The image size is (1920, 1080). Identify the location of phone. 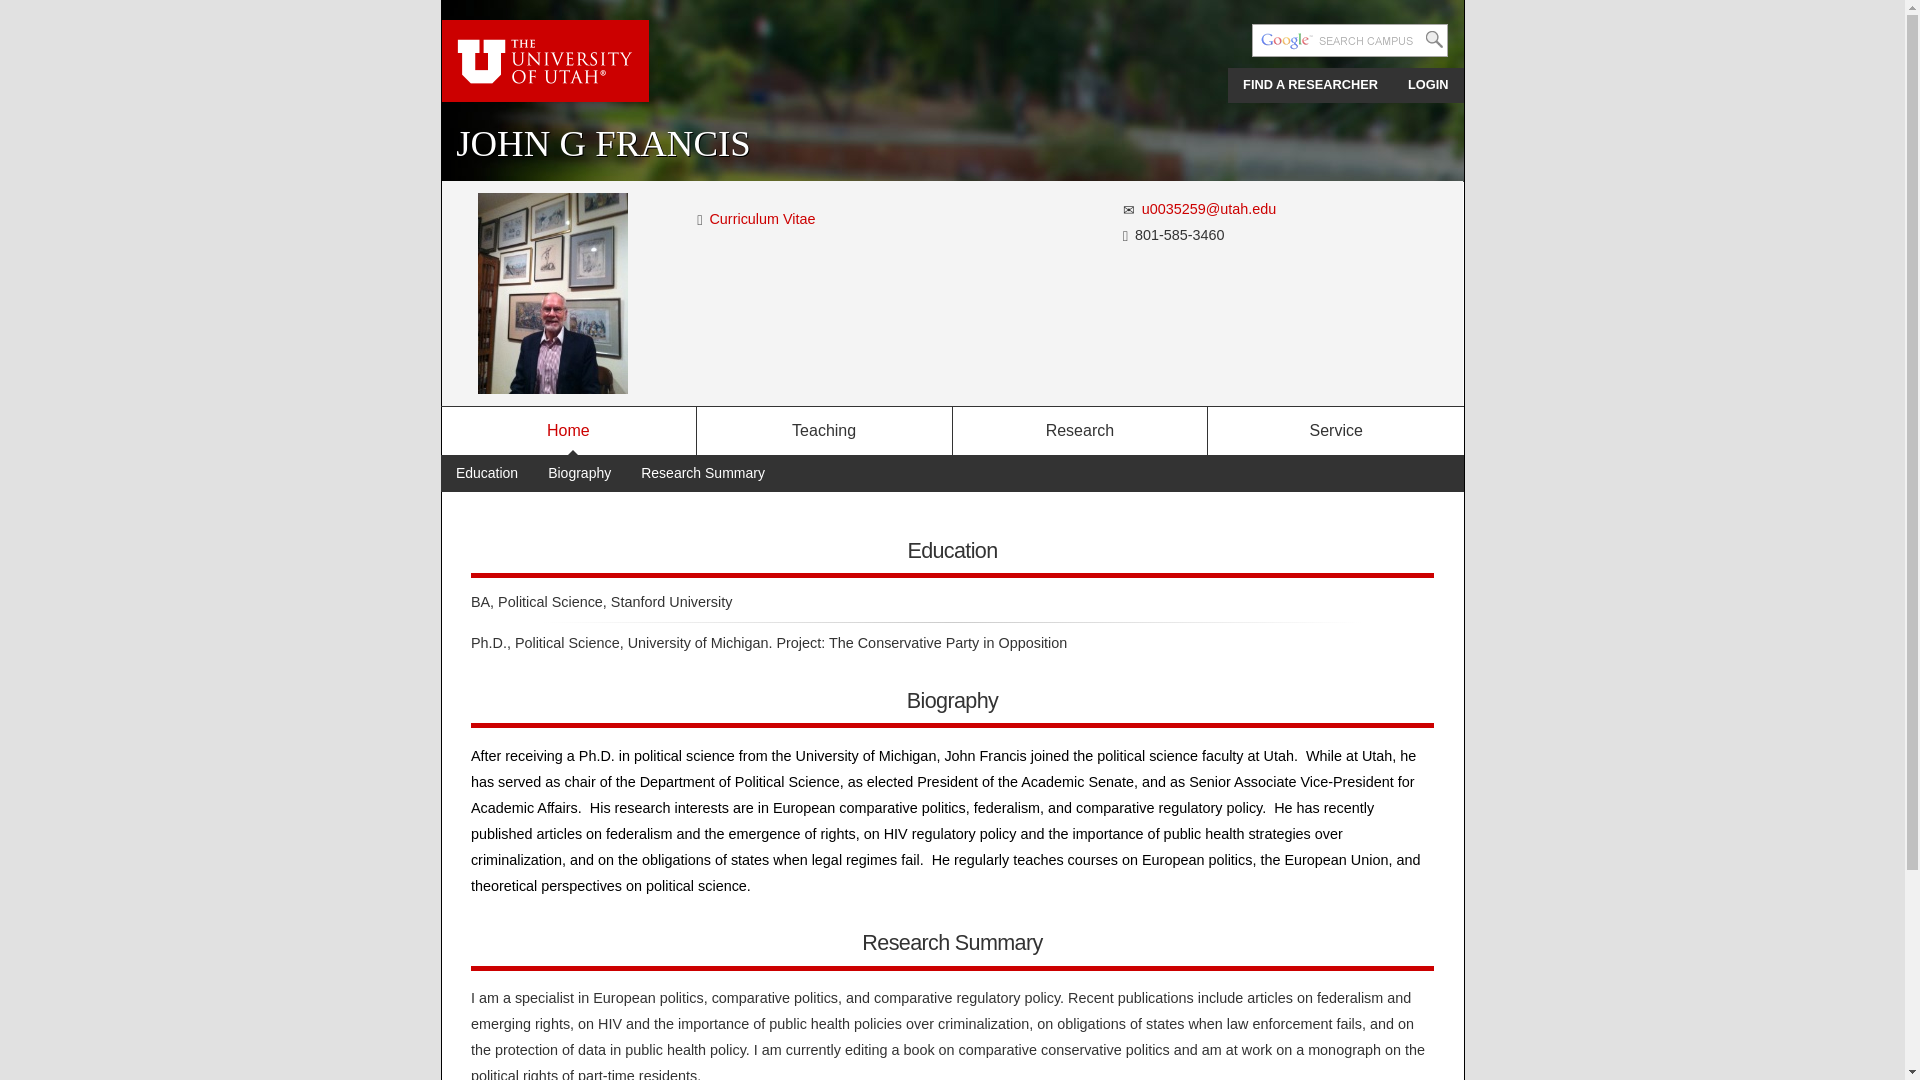
(1126, 236).